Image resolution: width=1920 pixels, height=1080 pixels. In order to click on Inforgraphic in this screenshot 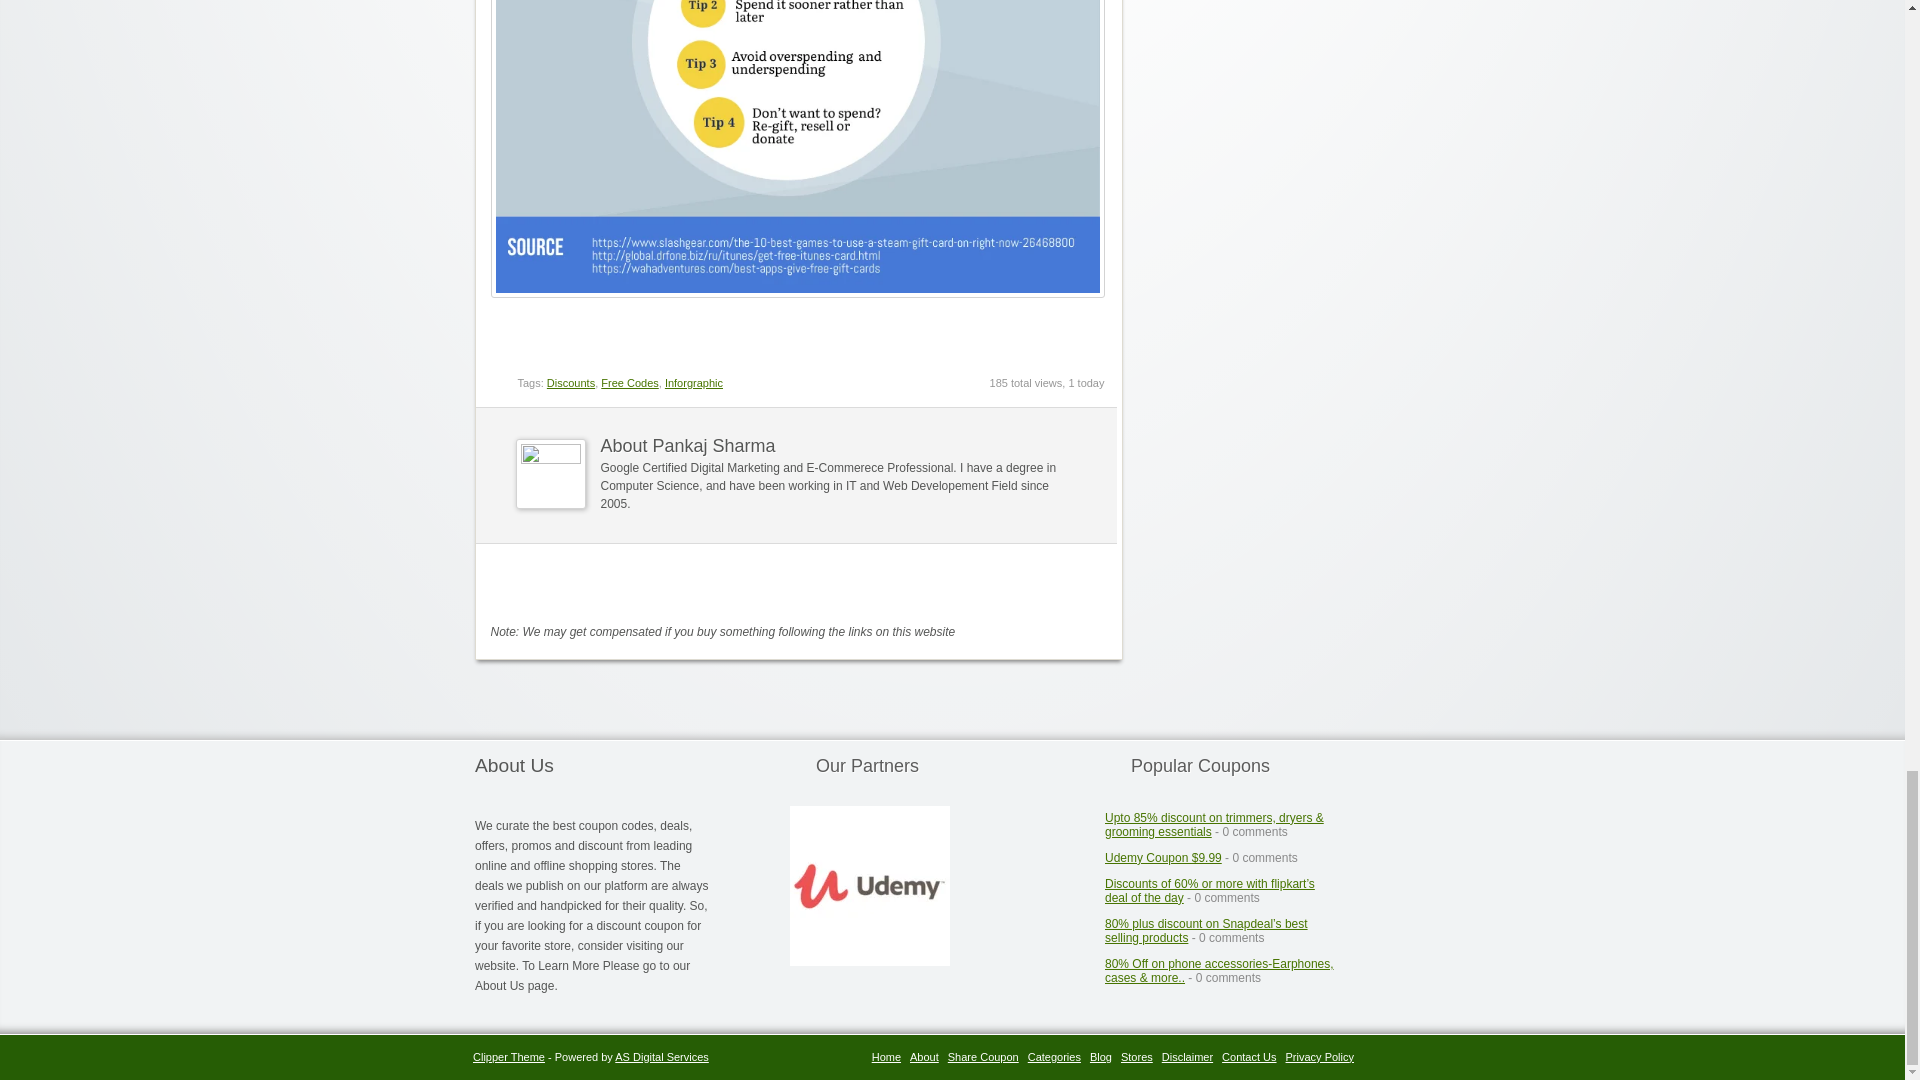, I will do `click(694, 382)`.